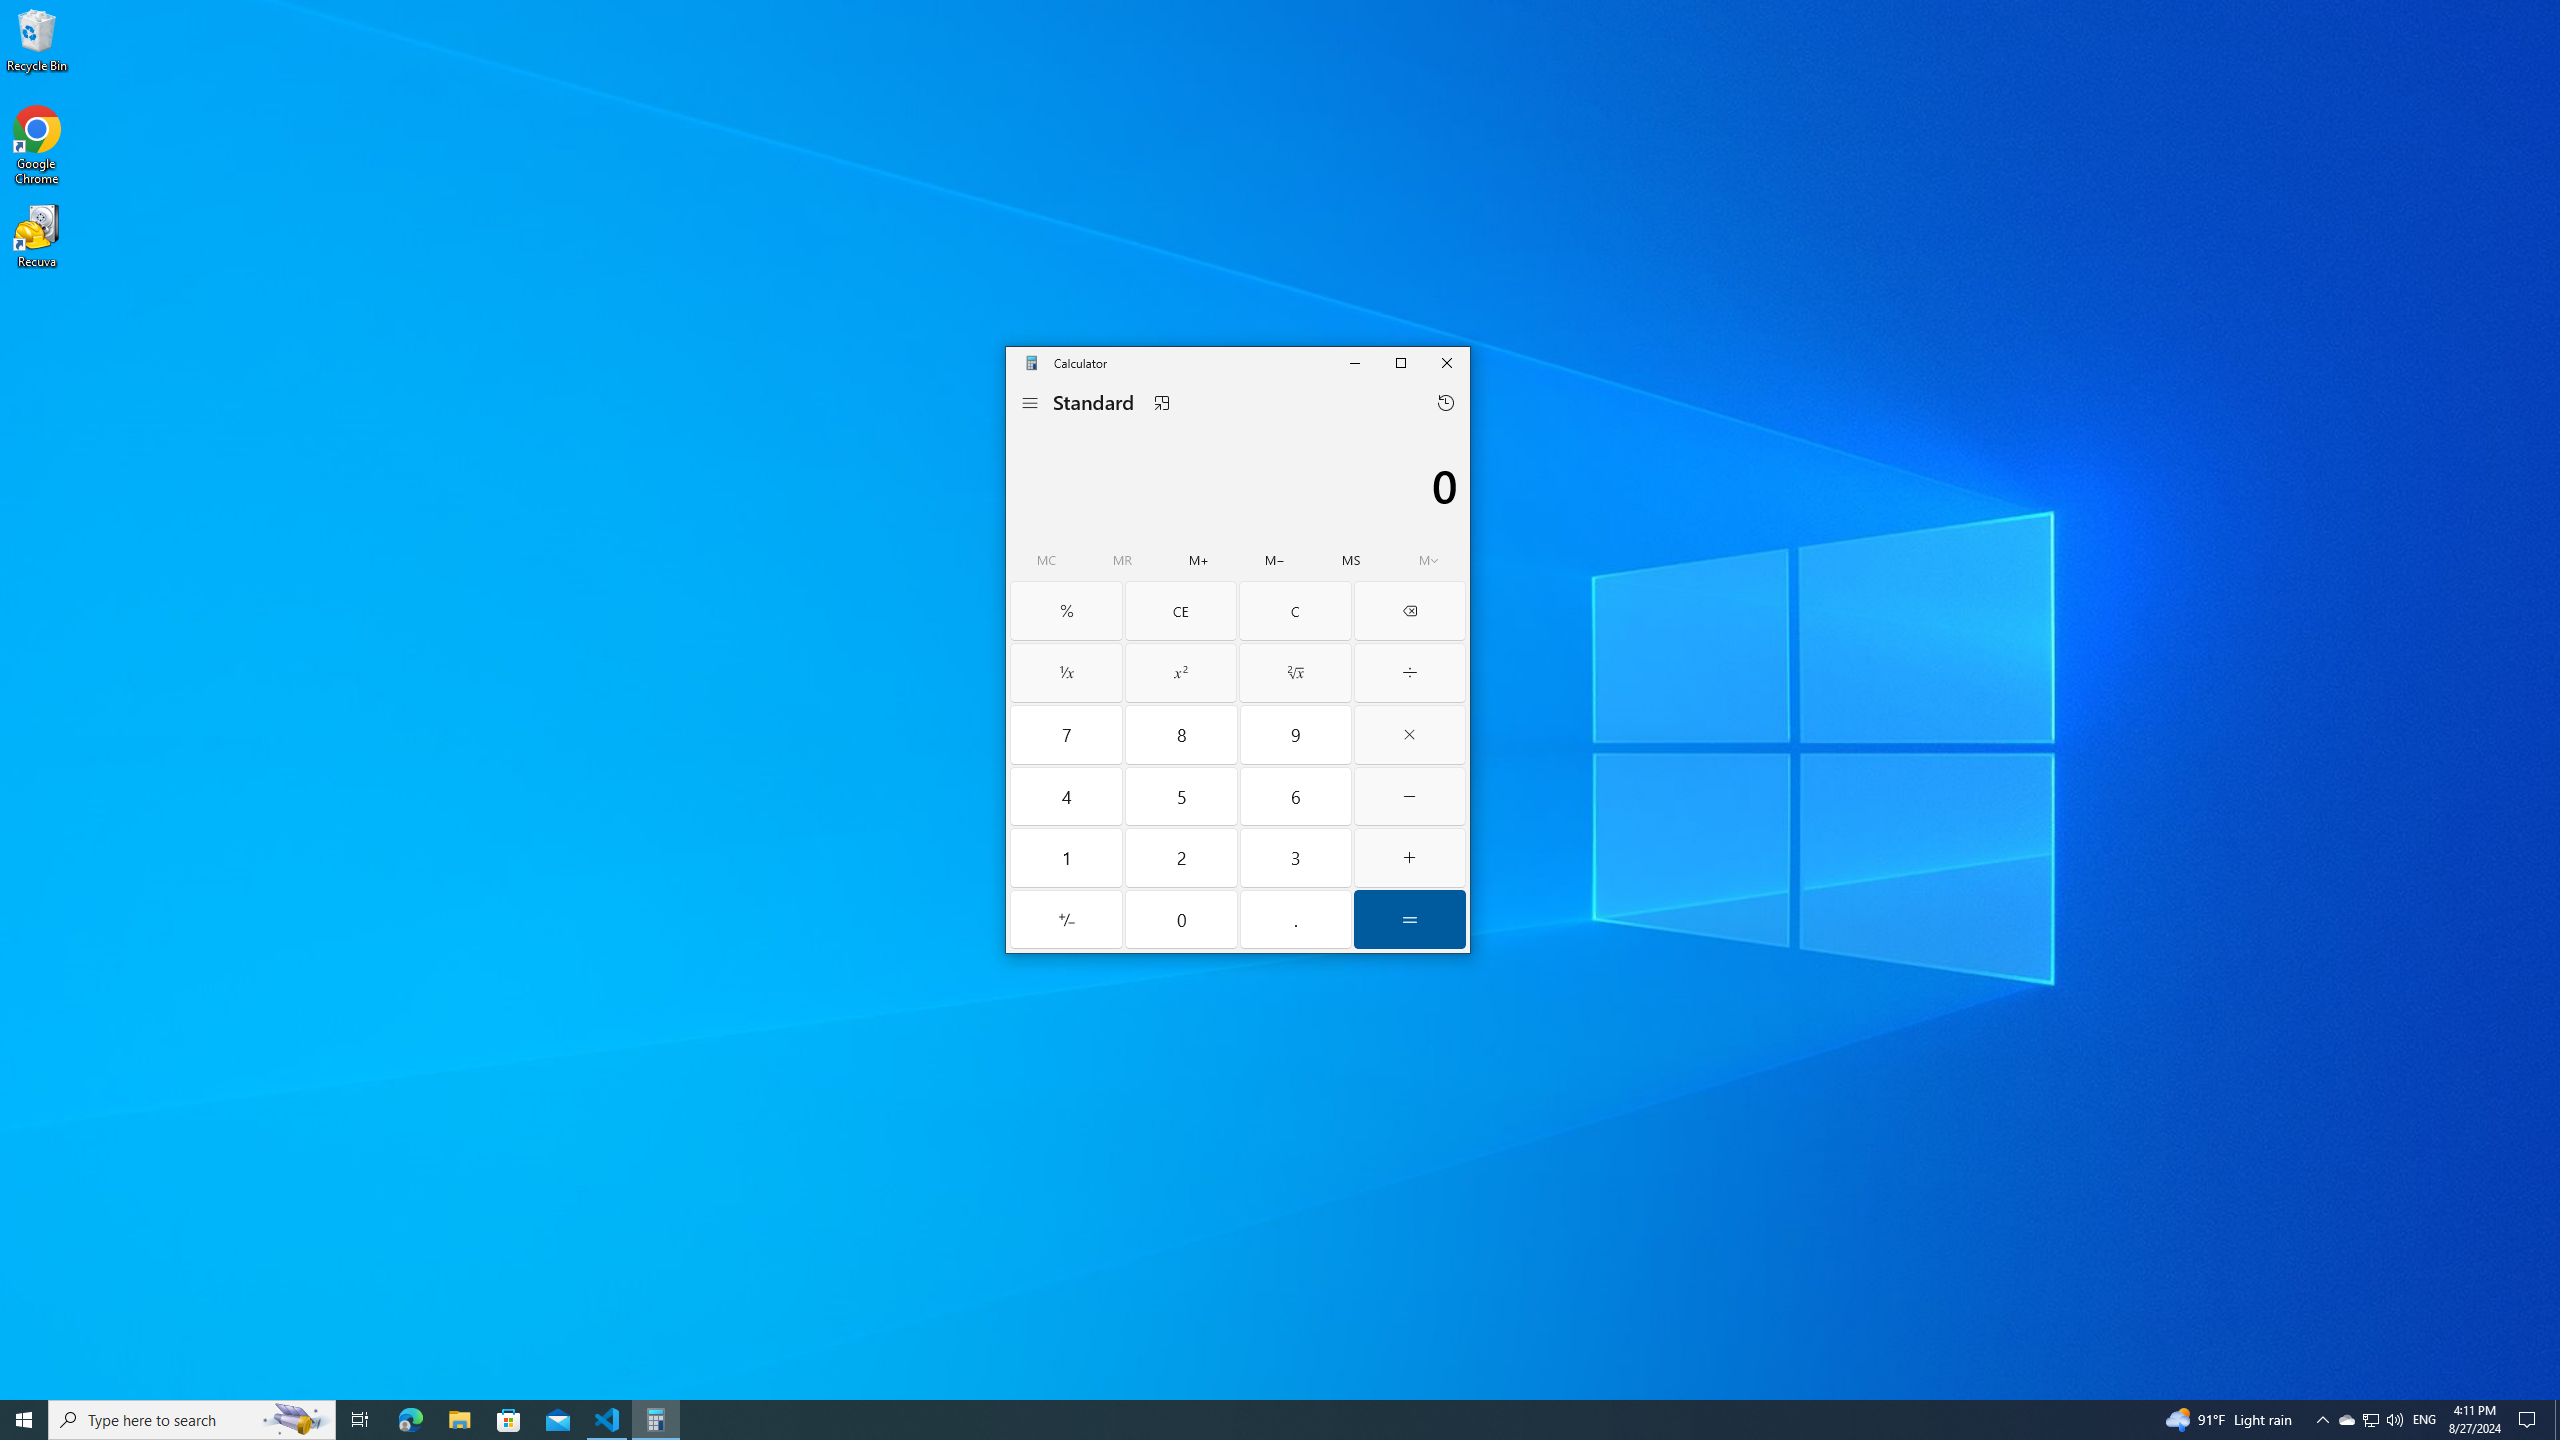 The image size is (2560, 1440). I want to click on Memory add, so click(1199, 560).